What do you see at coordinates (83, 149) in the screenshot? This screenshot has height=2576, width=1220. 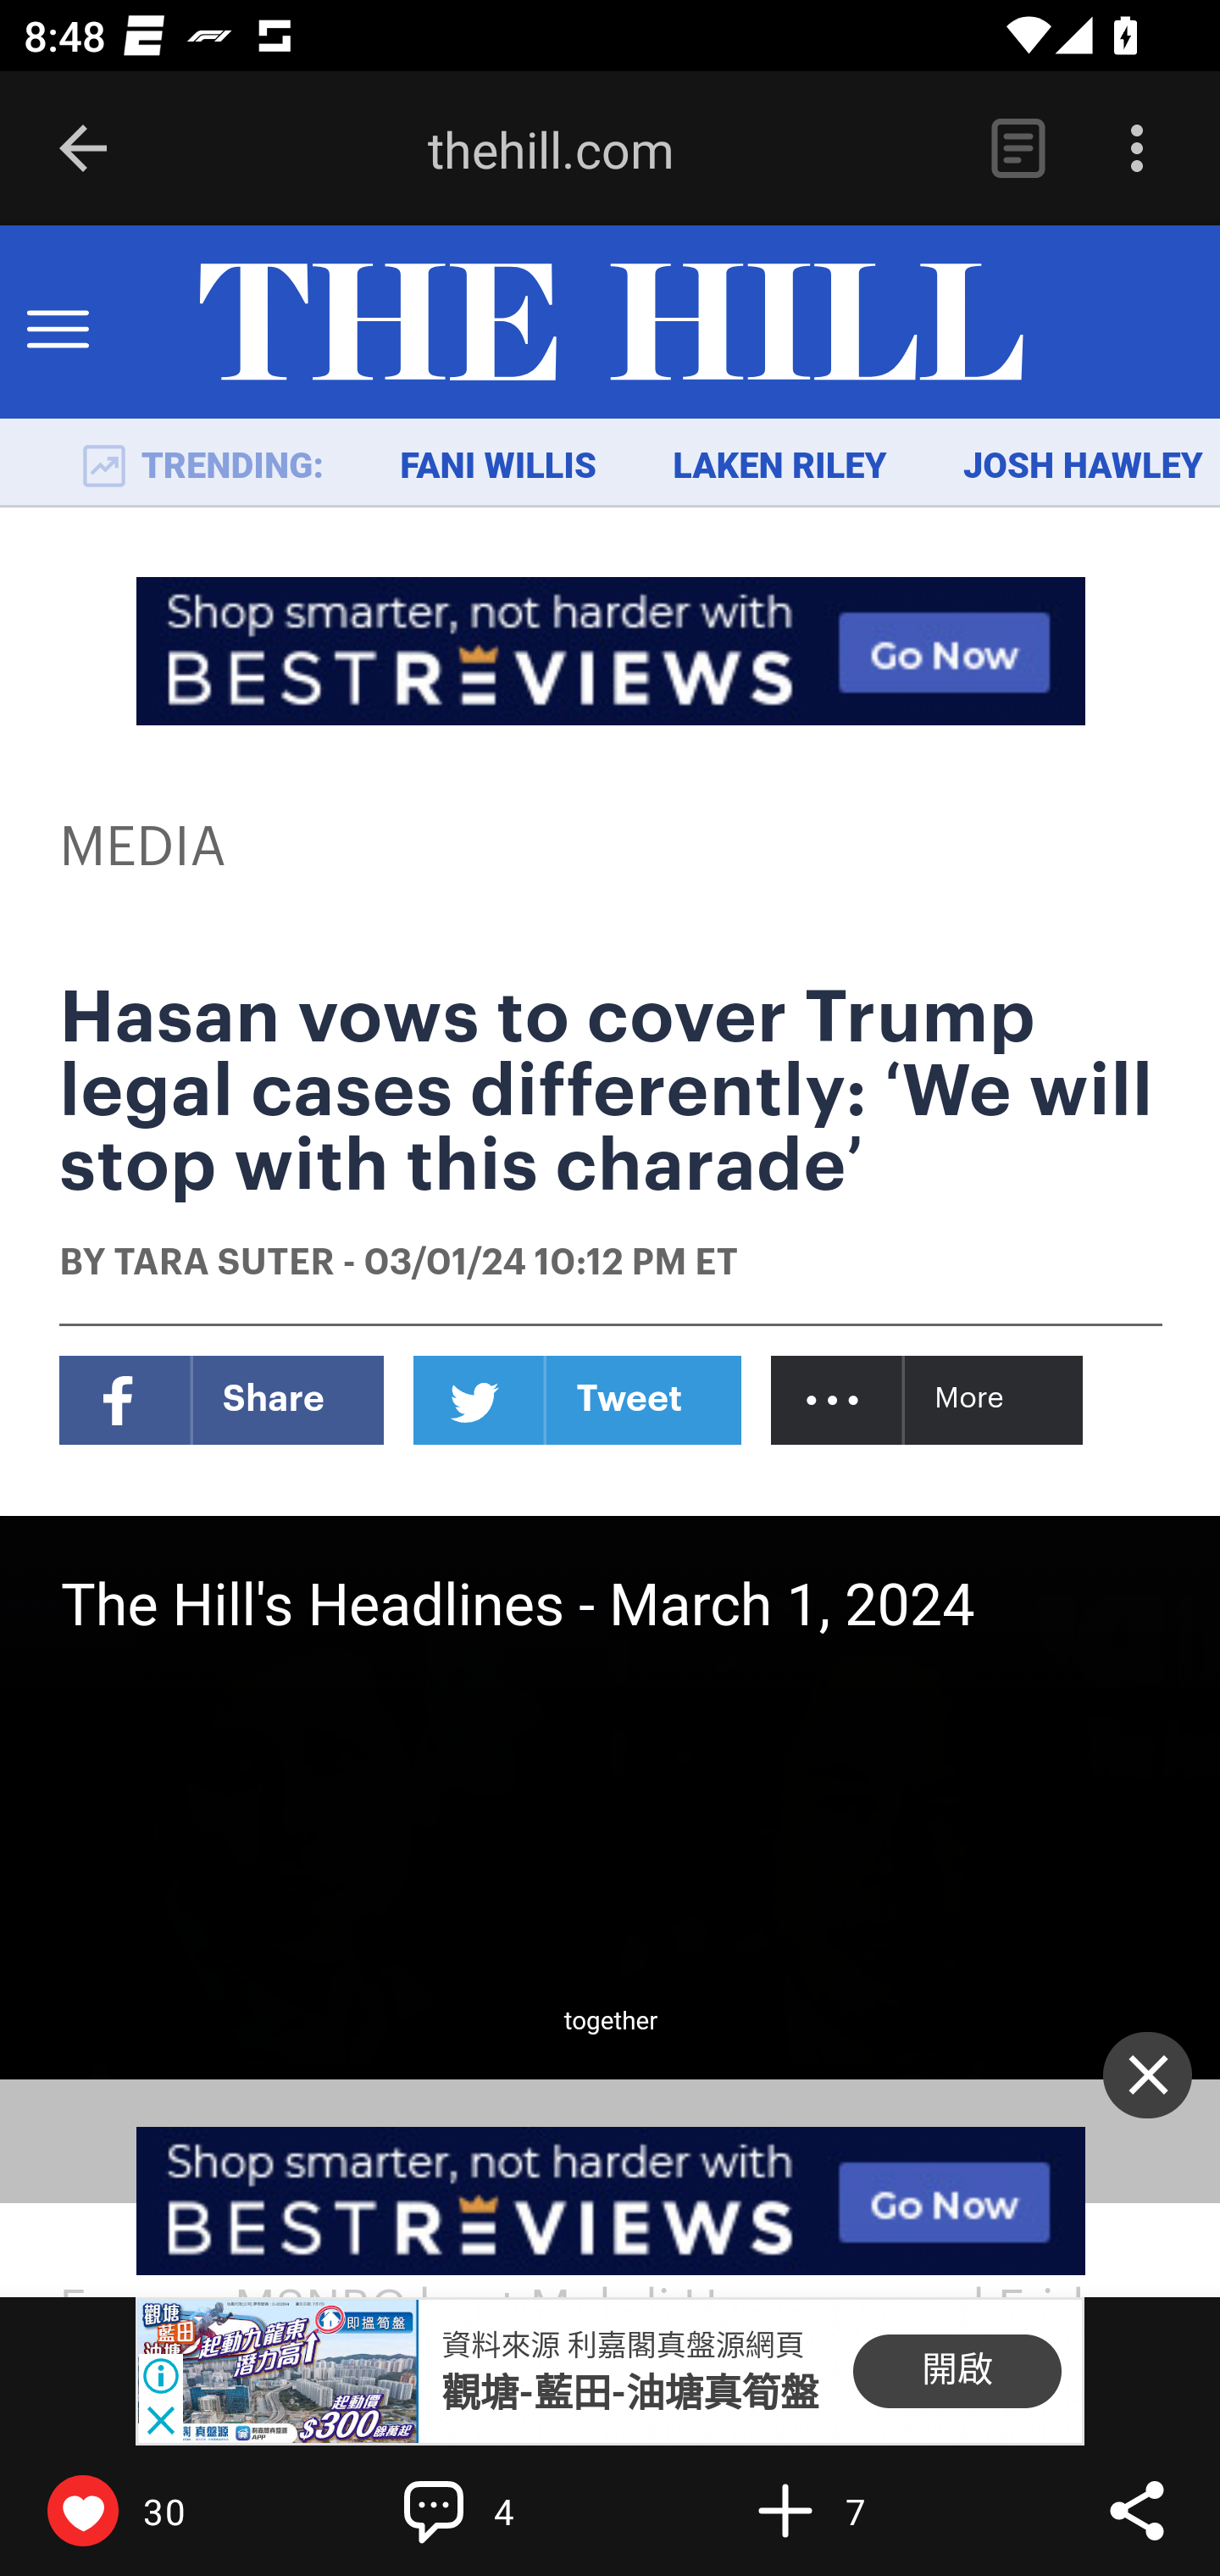 I see `Back` at bounding box center [83, 149].